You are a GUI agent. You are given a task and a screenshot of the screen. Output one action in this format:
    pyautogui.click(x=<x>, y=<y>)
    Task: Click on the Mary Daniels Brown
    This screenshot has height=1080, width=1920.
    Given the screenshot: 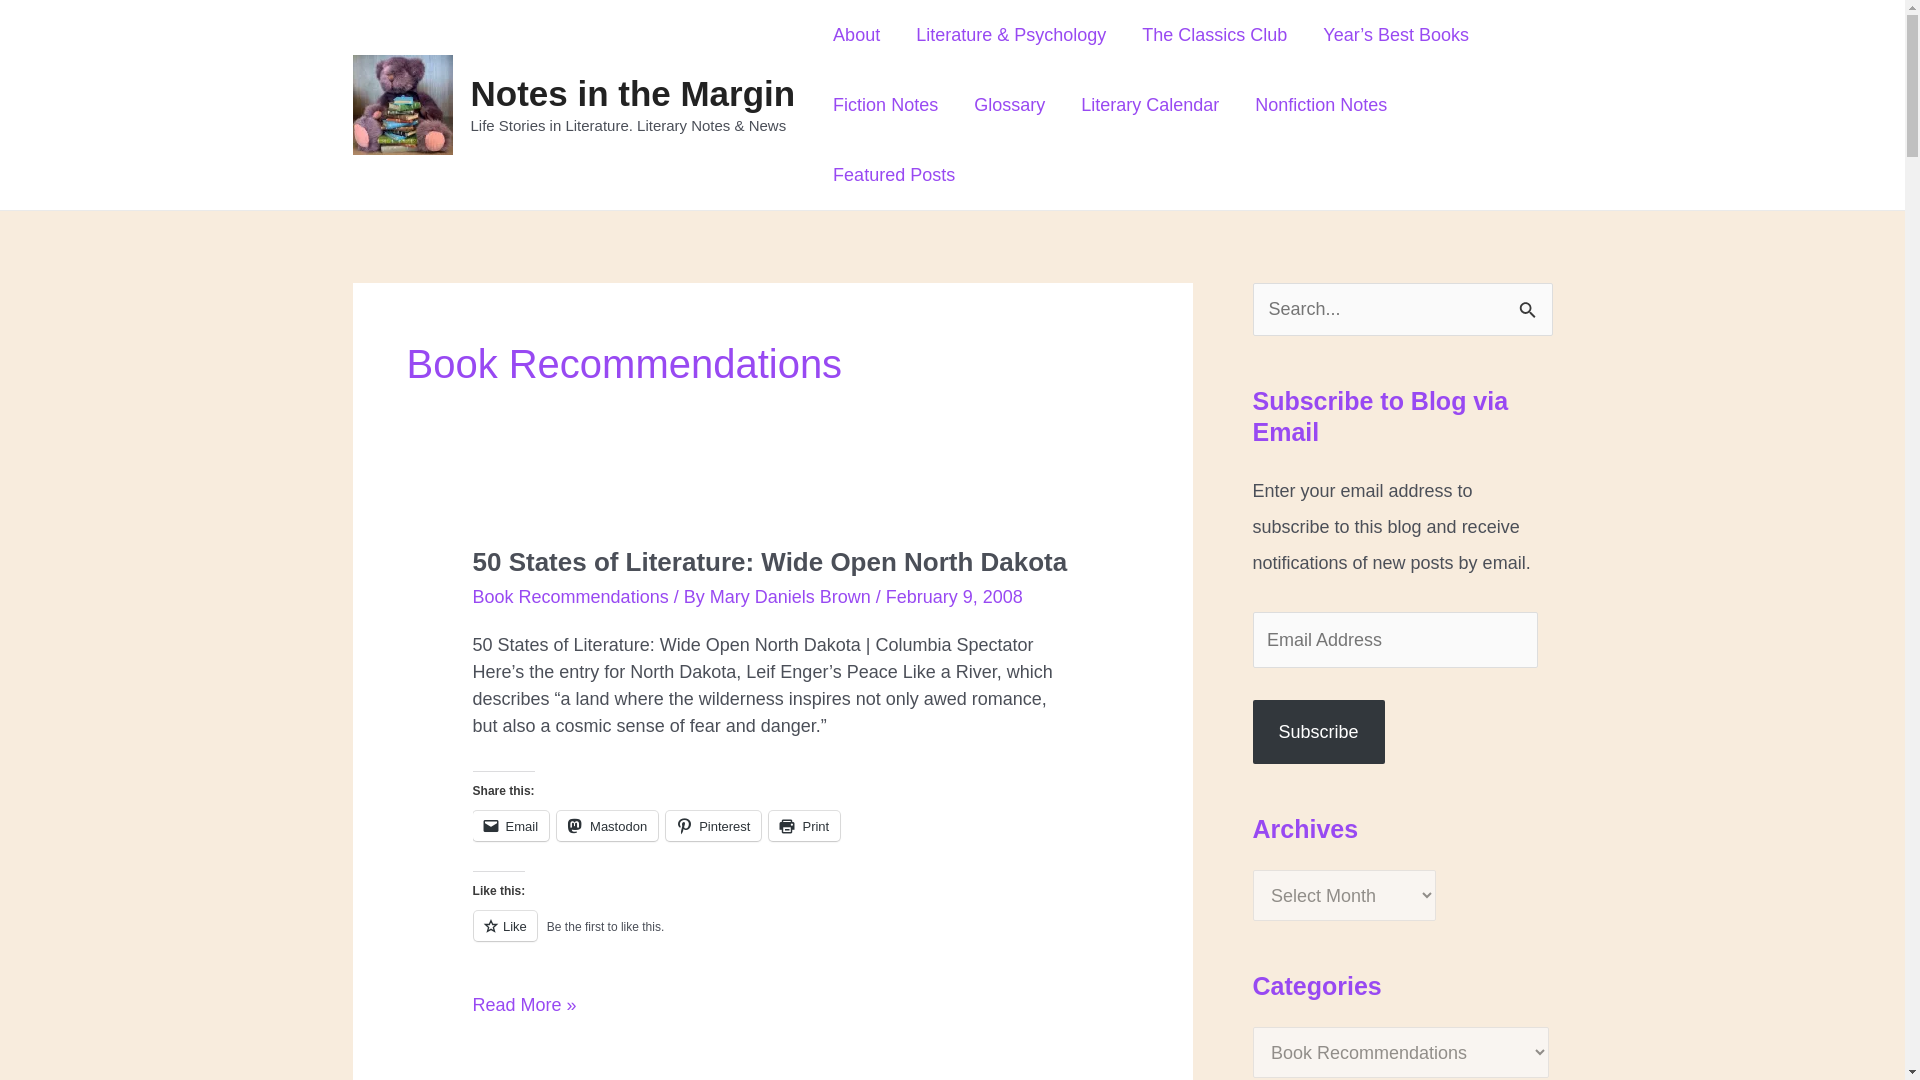 What is the action you would take?
    pyautogui.click(x=792, y=596)
    